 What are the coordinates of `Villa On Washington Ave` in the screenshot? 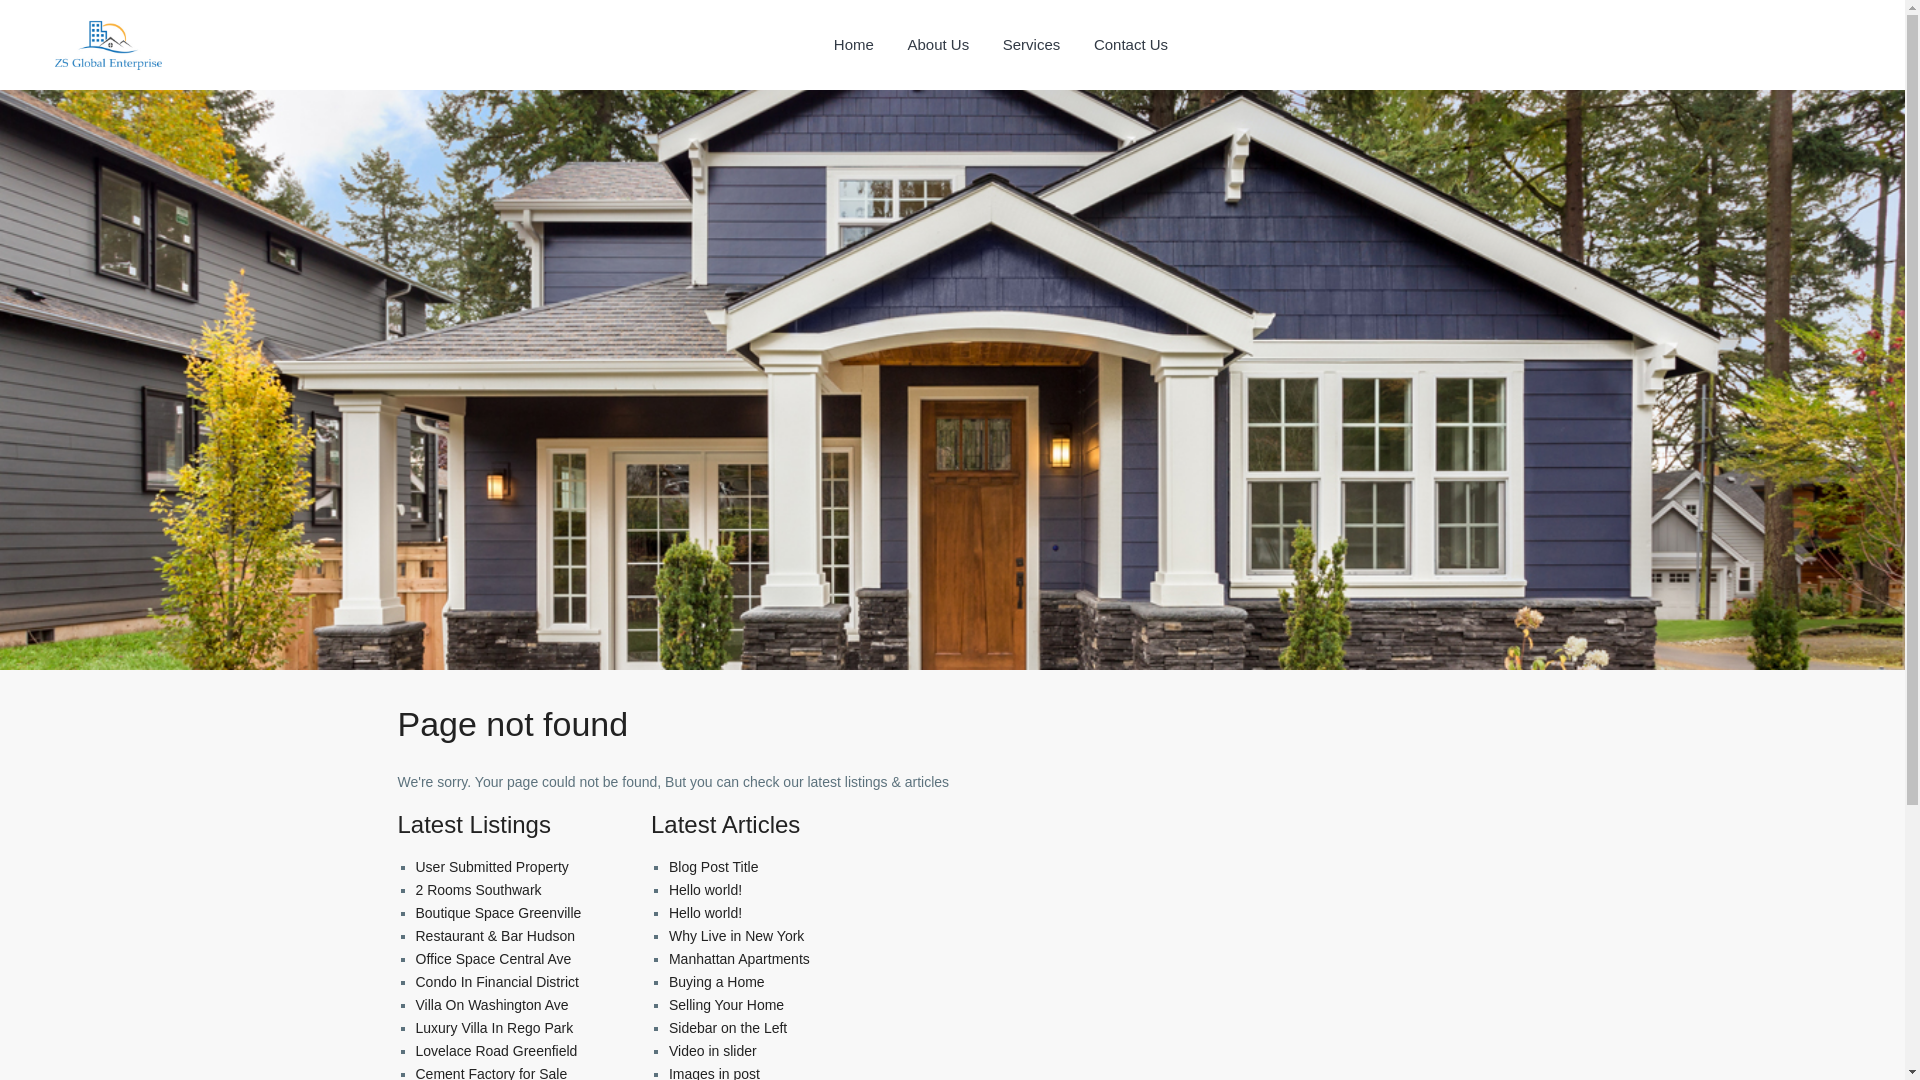 It's located at (492, 1004).